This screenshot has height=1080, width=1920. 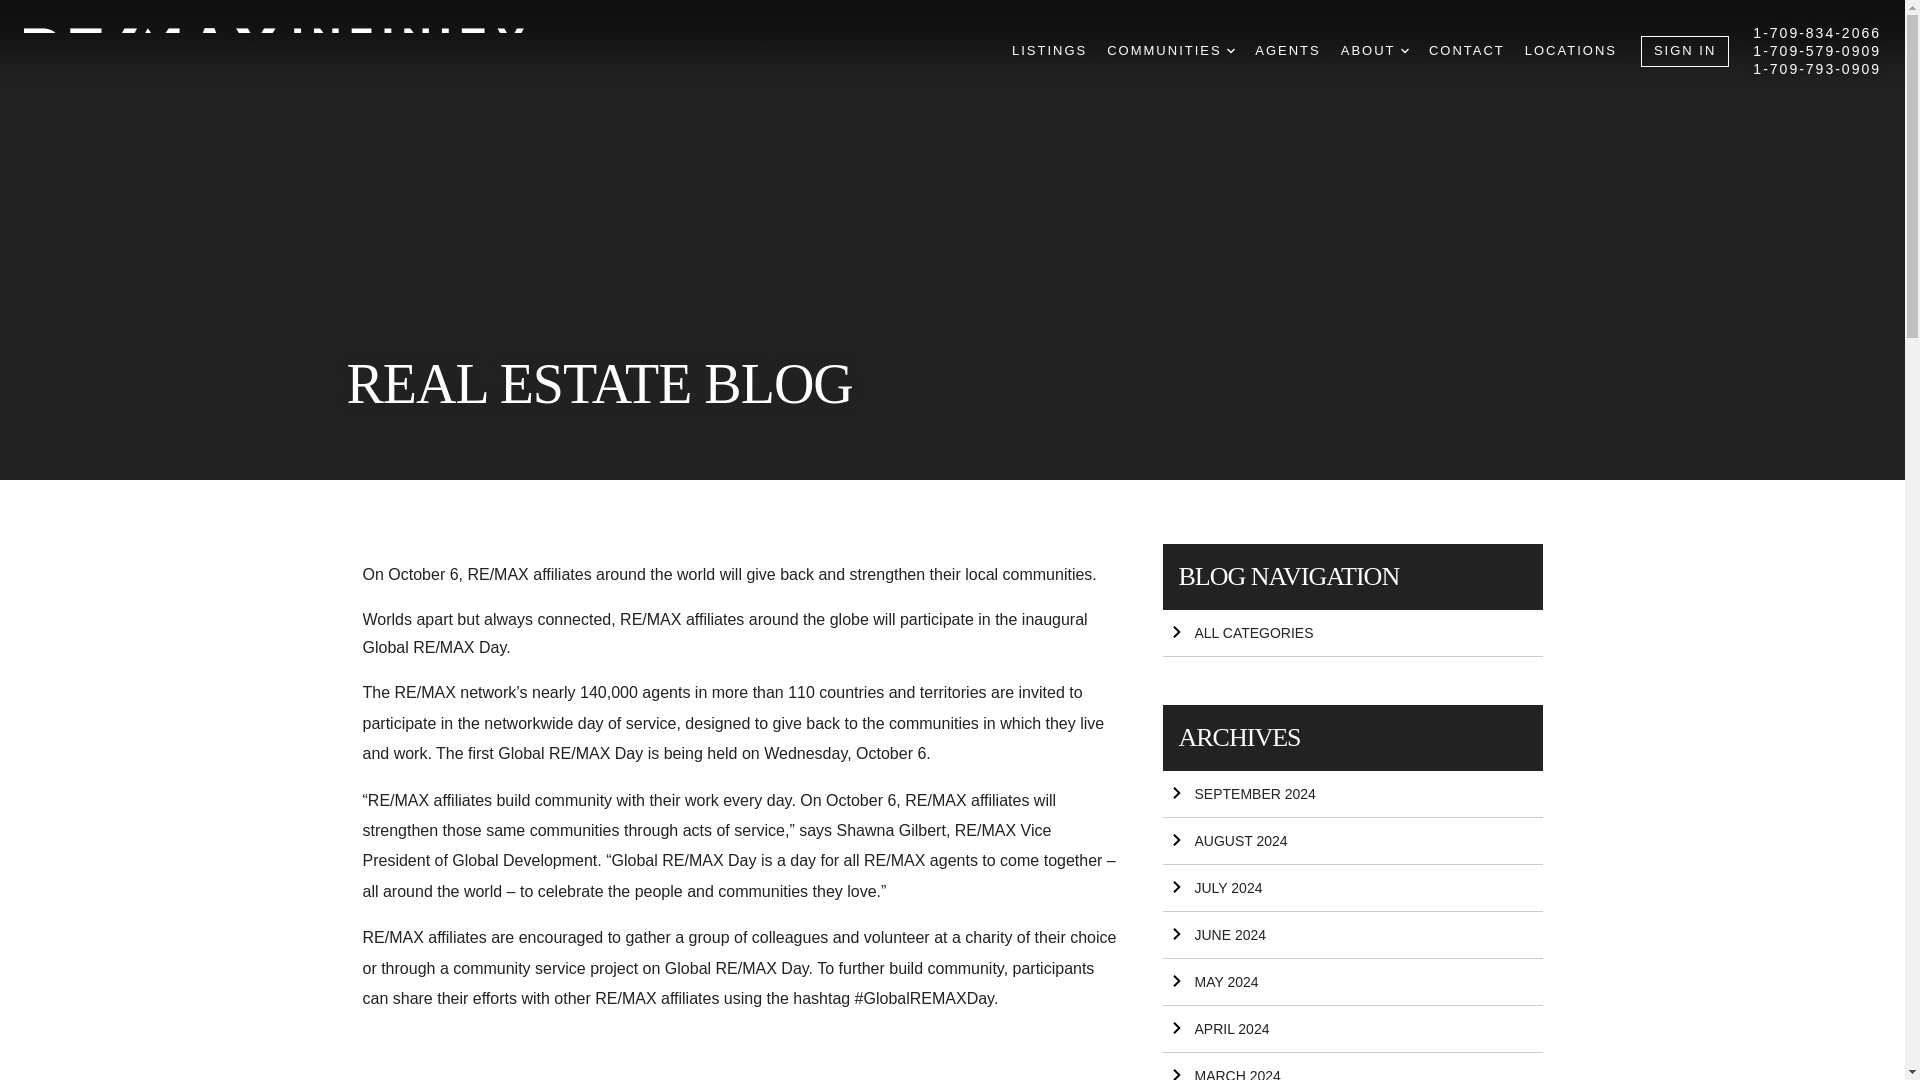 I want to click on 1-709-834-2066, so click(x=1816, y=32).